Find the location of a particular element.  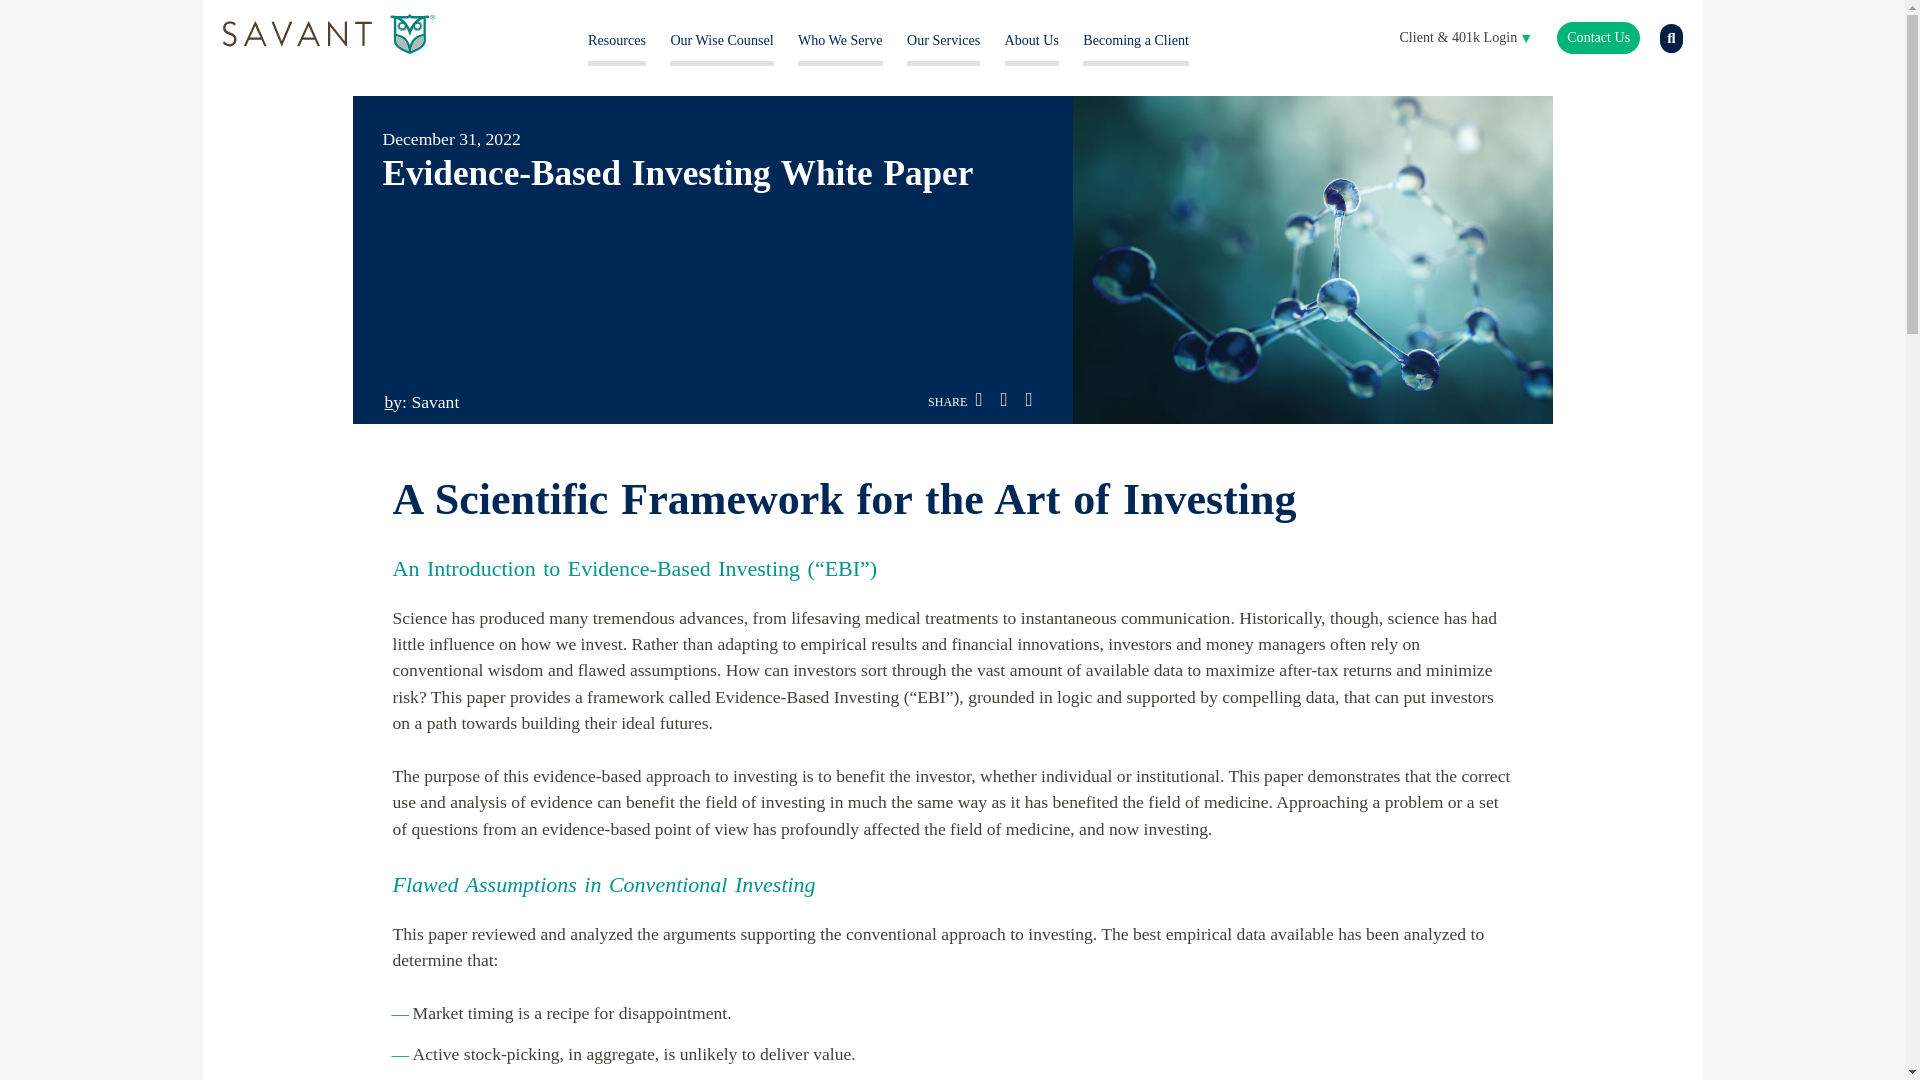

Our Wise Counsel is located at coordinates (722, 40).